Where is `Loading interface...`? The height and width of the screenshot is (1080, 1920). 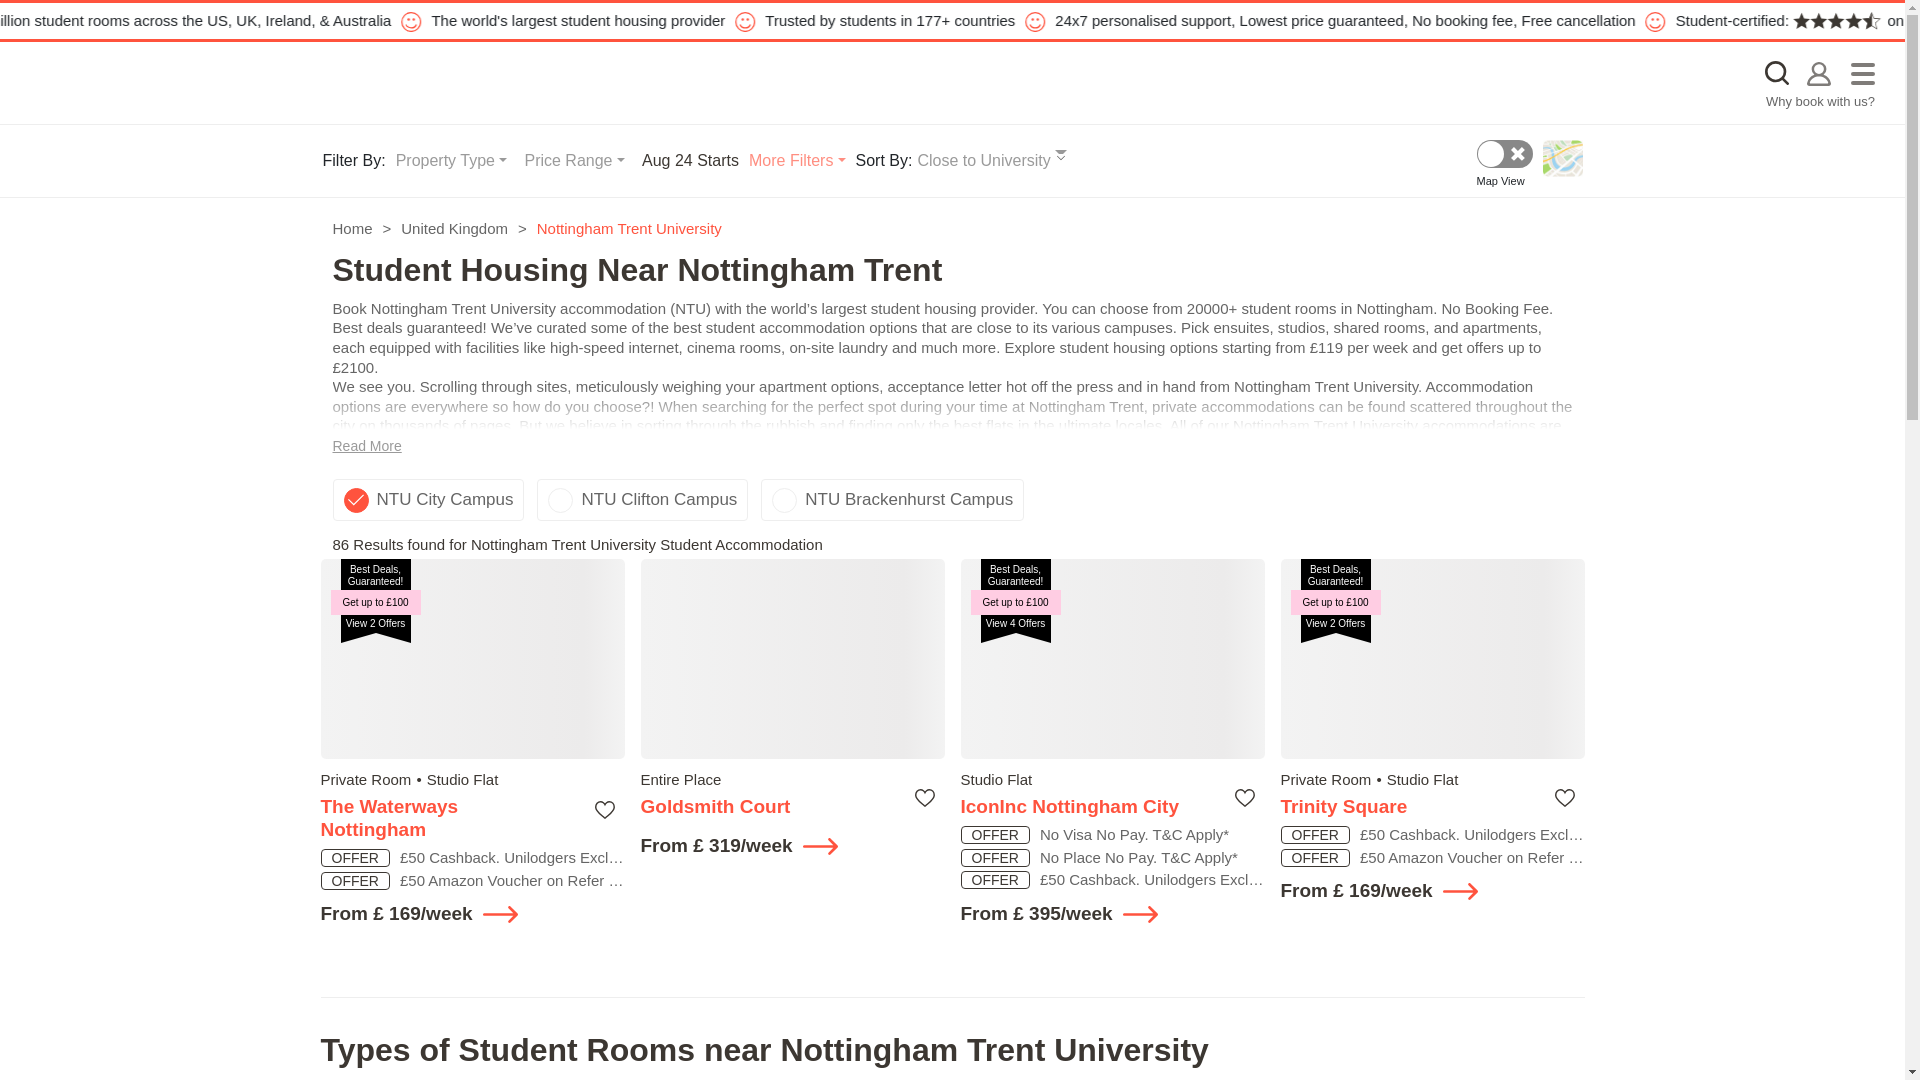 Loading interface... is located at coordinates (472, 659).